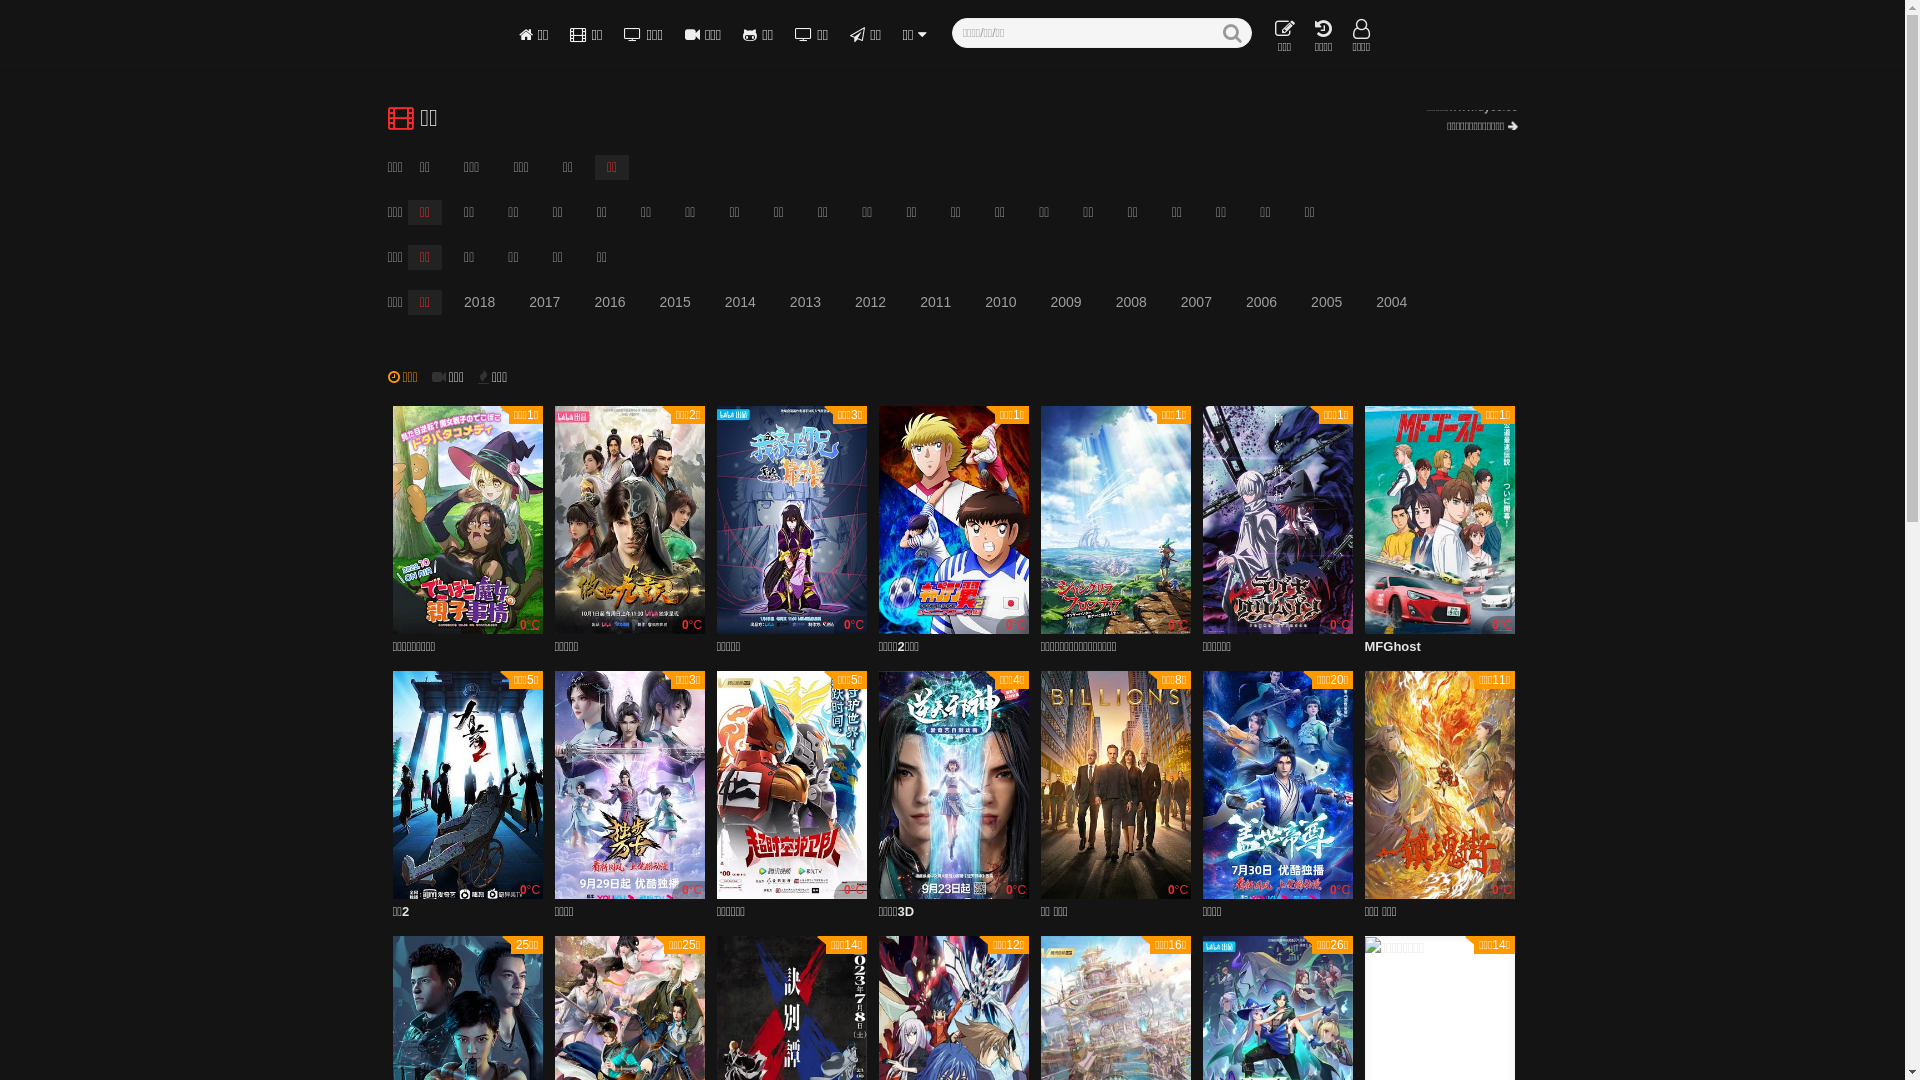 The height and width of the screenshot is (1080, 1920). I want to click on 2006, so click(1262, 302).